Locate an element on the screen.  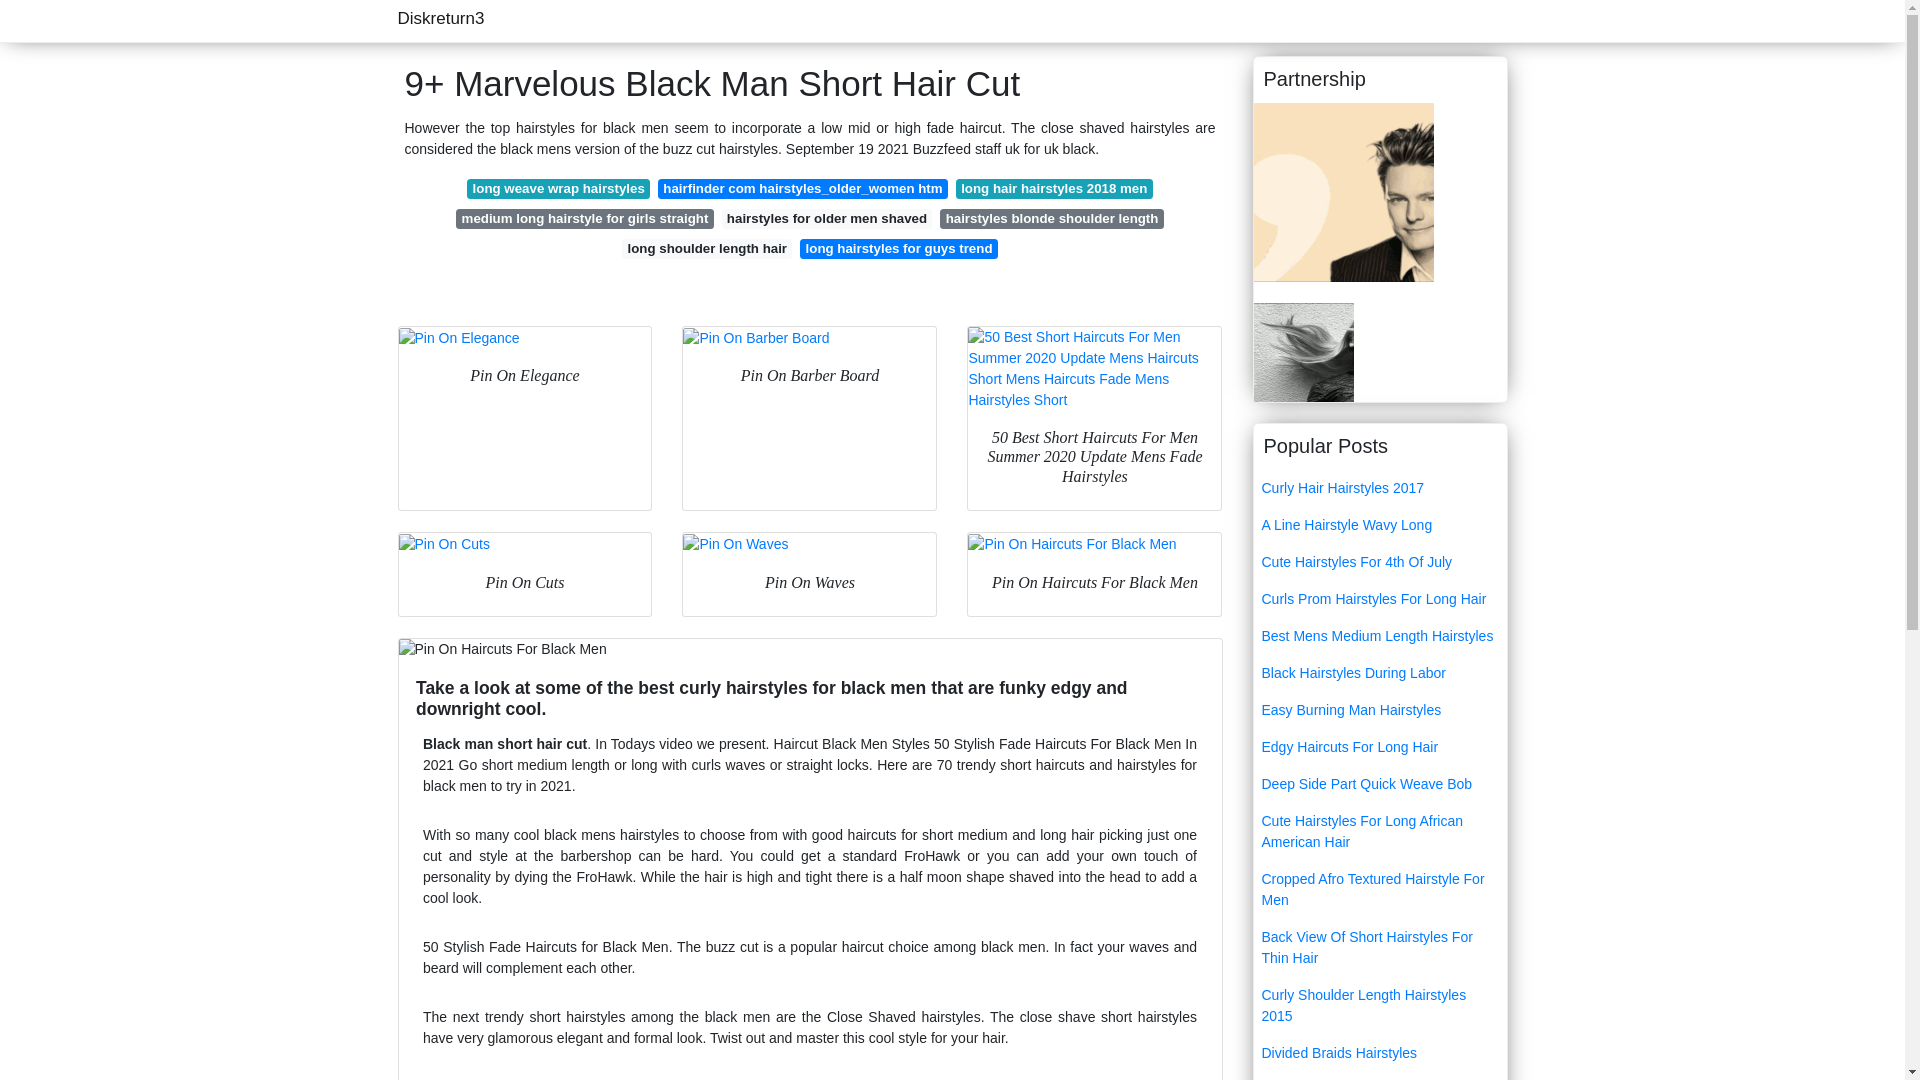
long weave wrap hairstyles is located at coordinates (558, 188).